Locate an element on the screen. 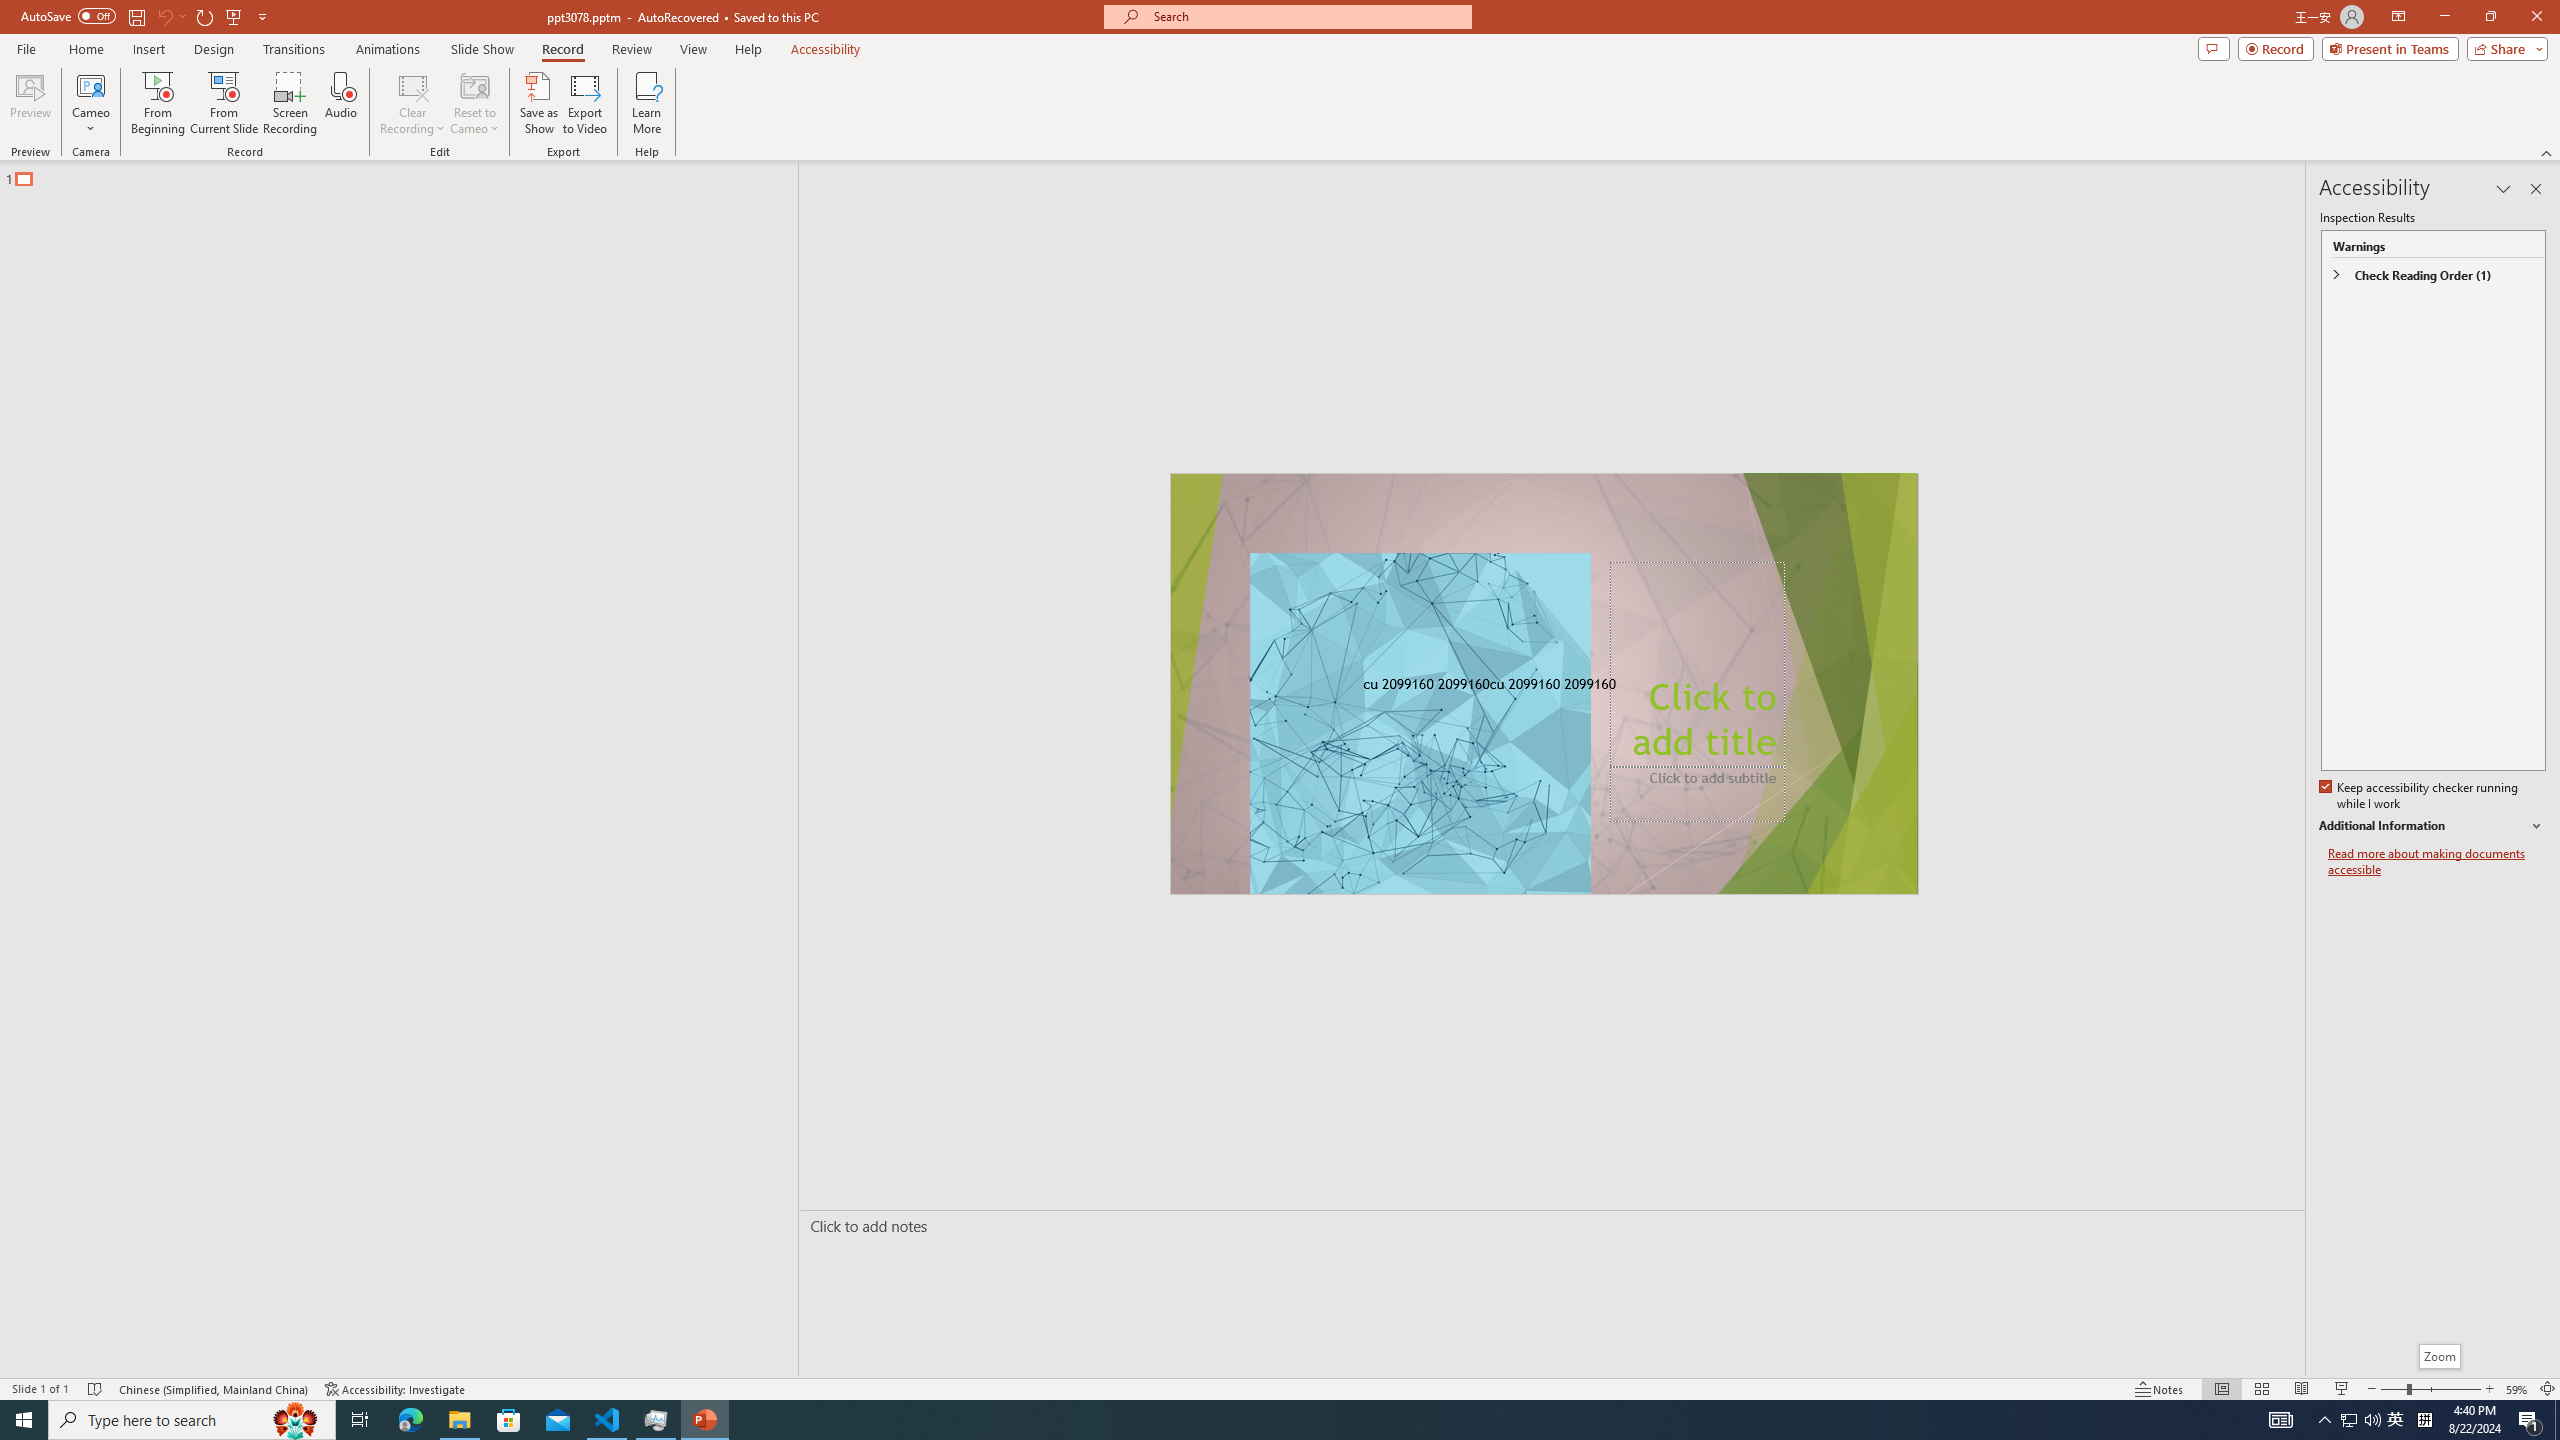 This screenshot has width=2560, height=1440. Preview is located at coordinates (30, 103).